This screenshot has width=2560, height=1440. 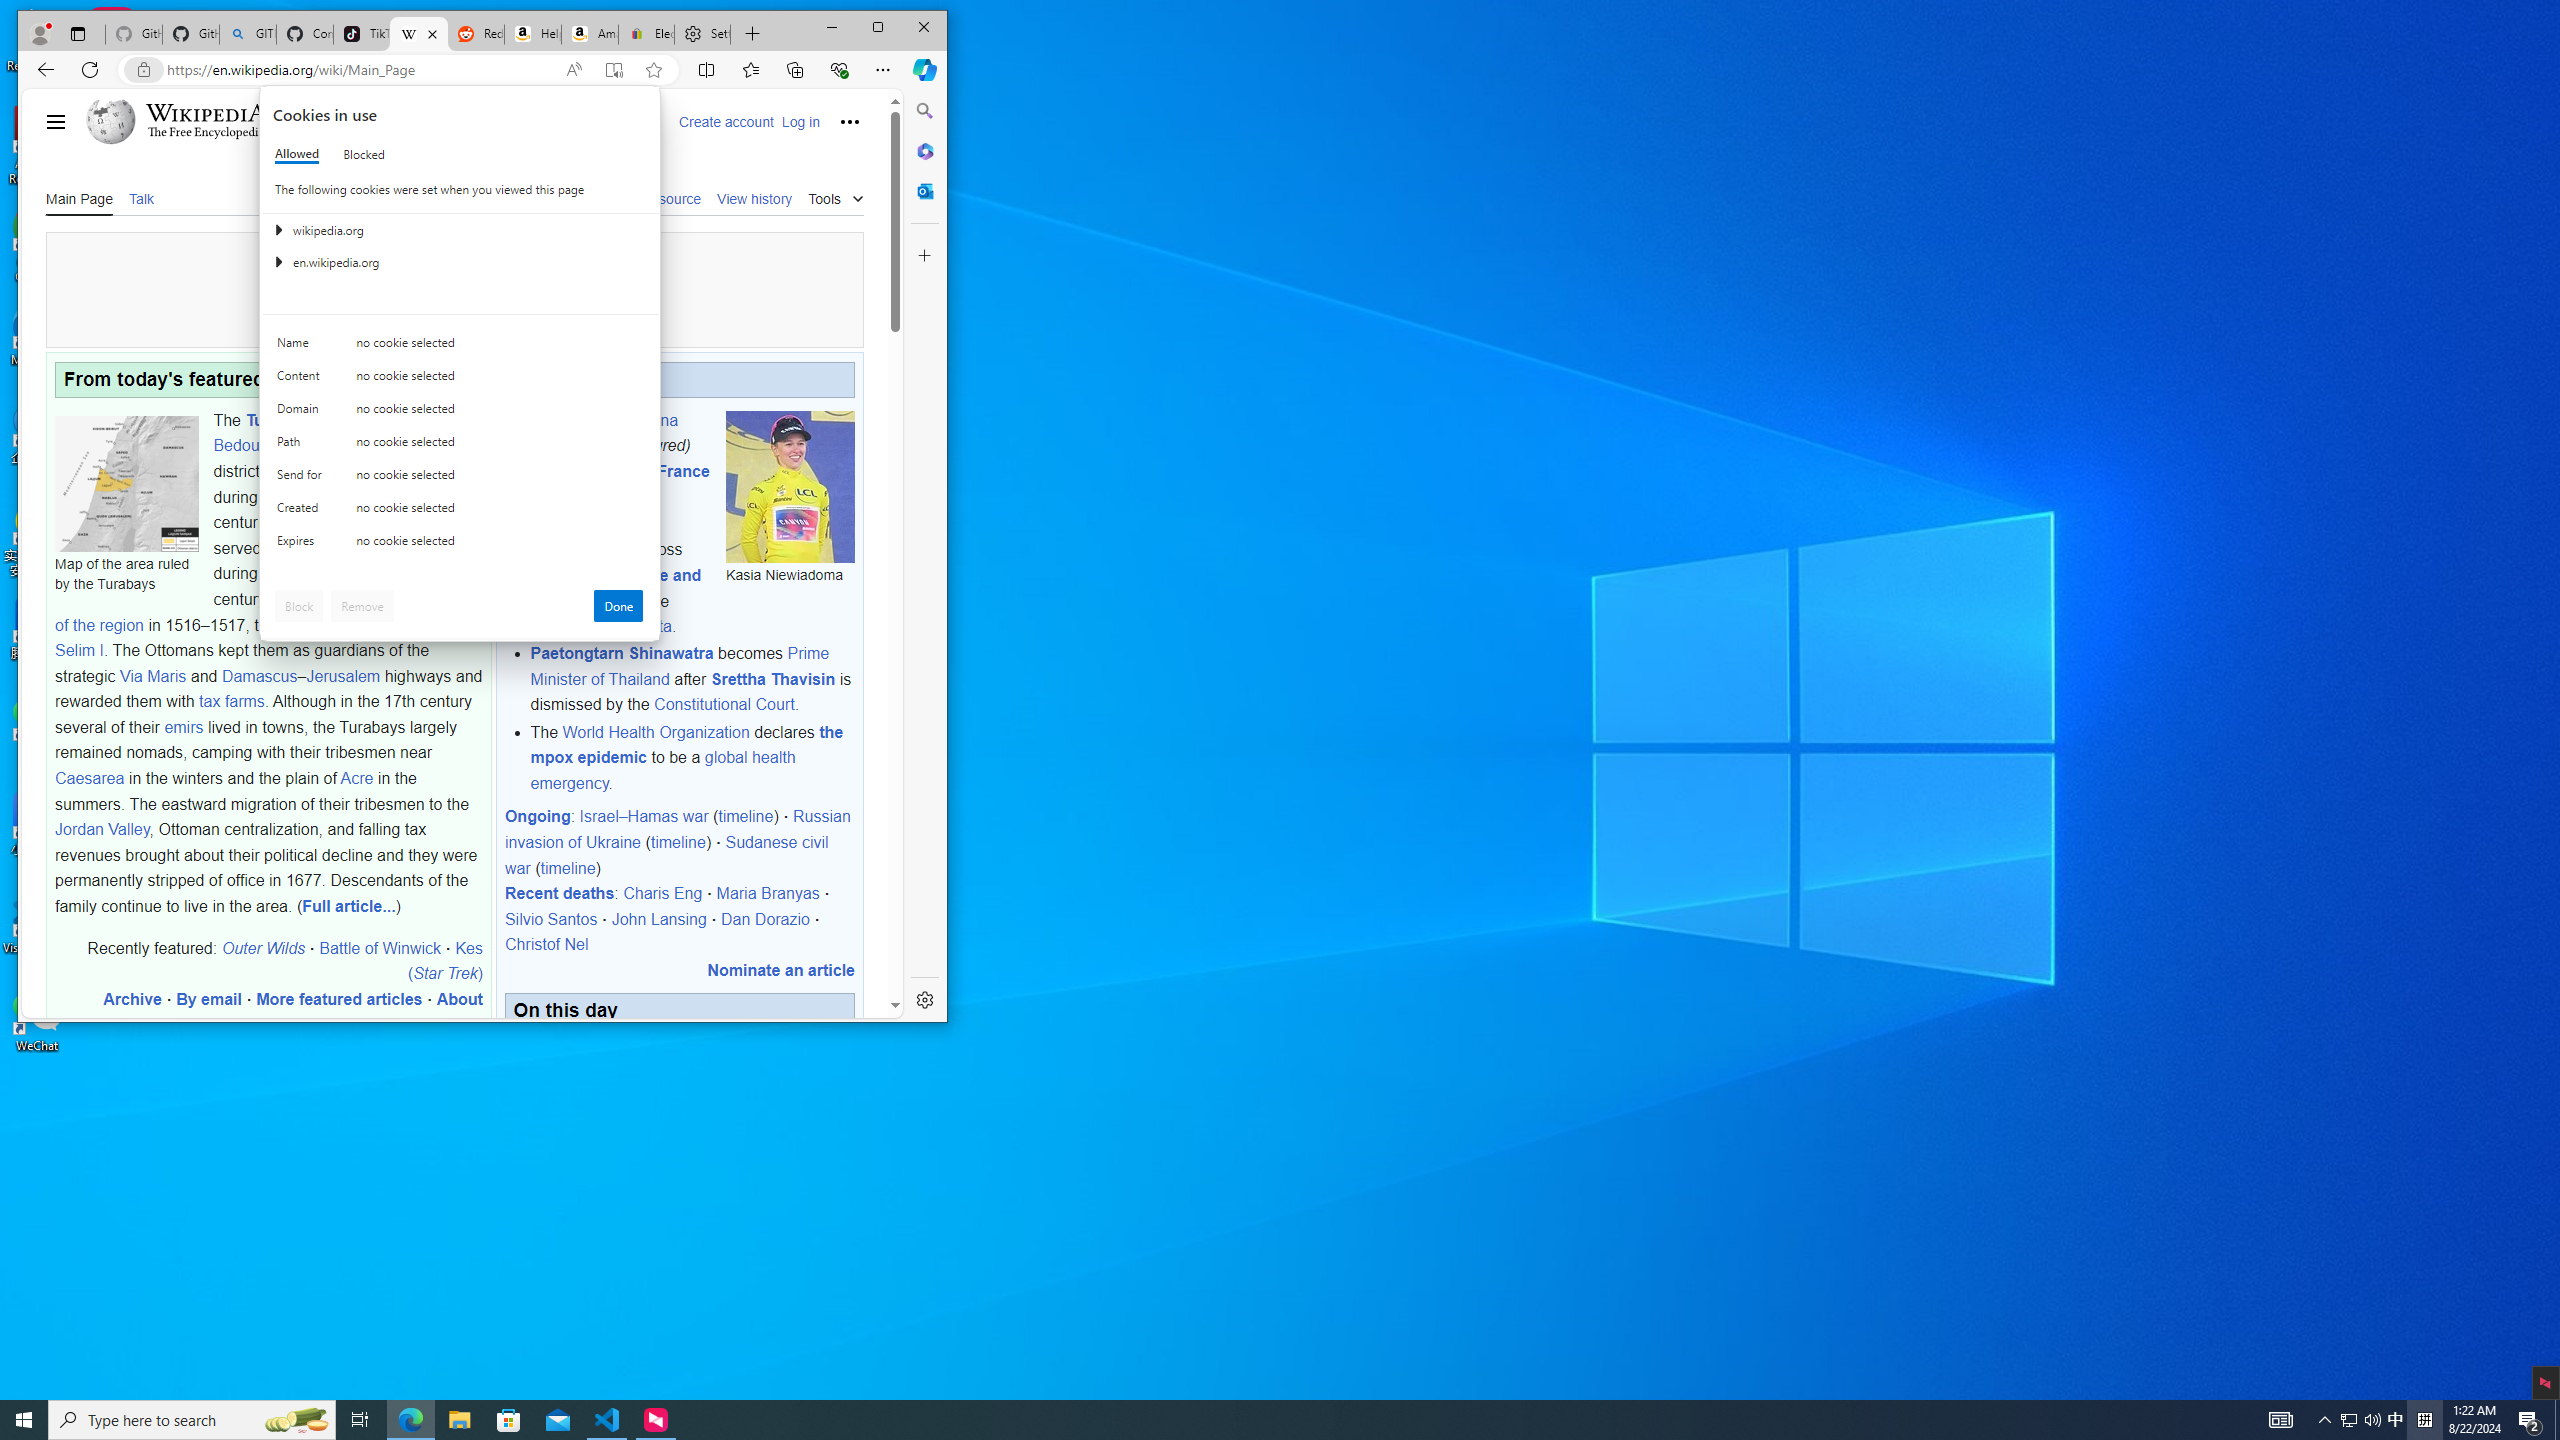 What do you see at coordinates (460, 348) in the screenshot?
I see `Class: c0153 c0157 c0154` at bounding box center [460, 348].